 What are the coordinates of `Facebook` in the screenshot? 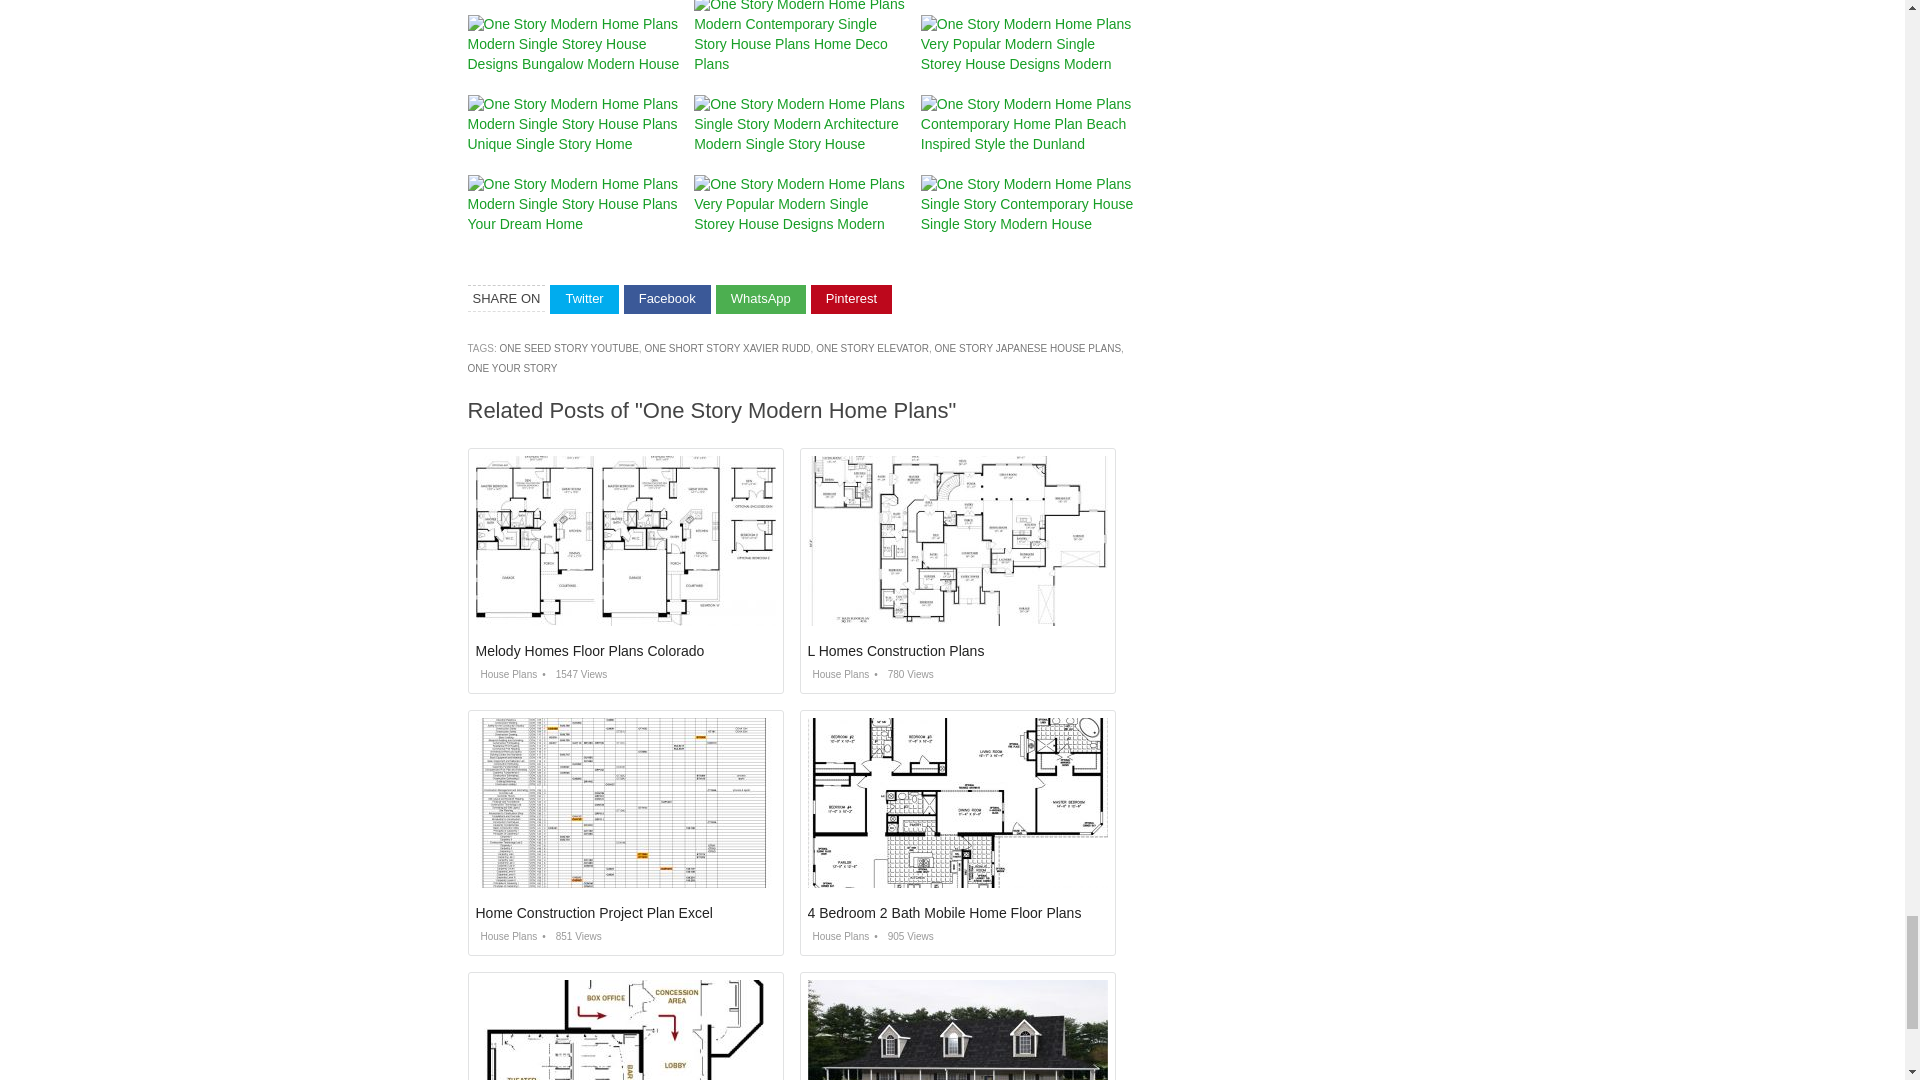 It's located at (667, 300).